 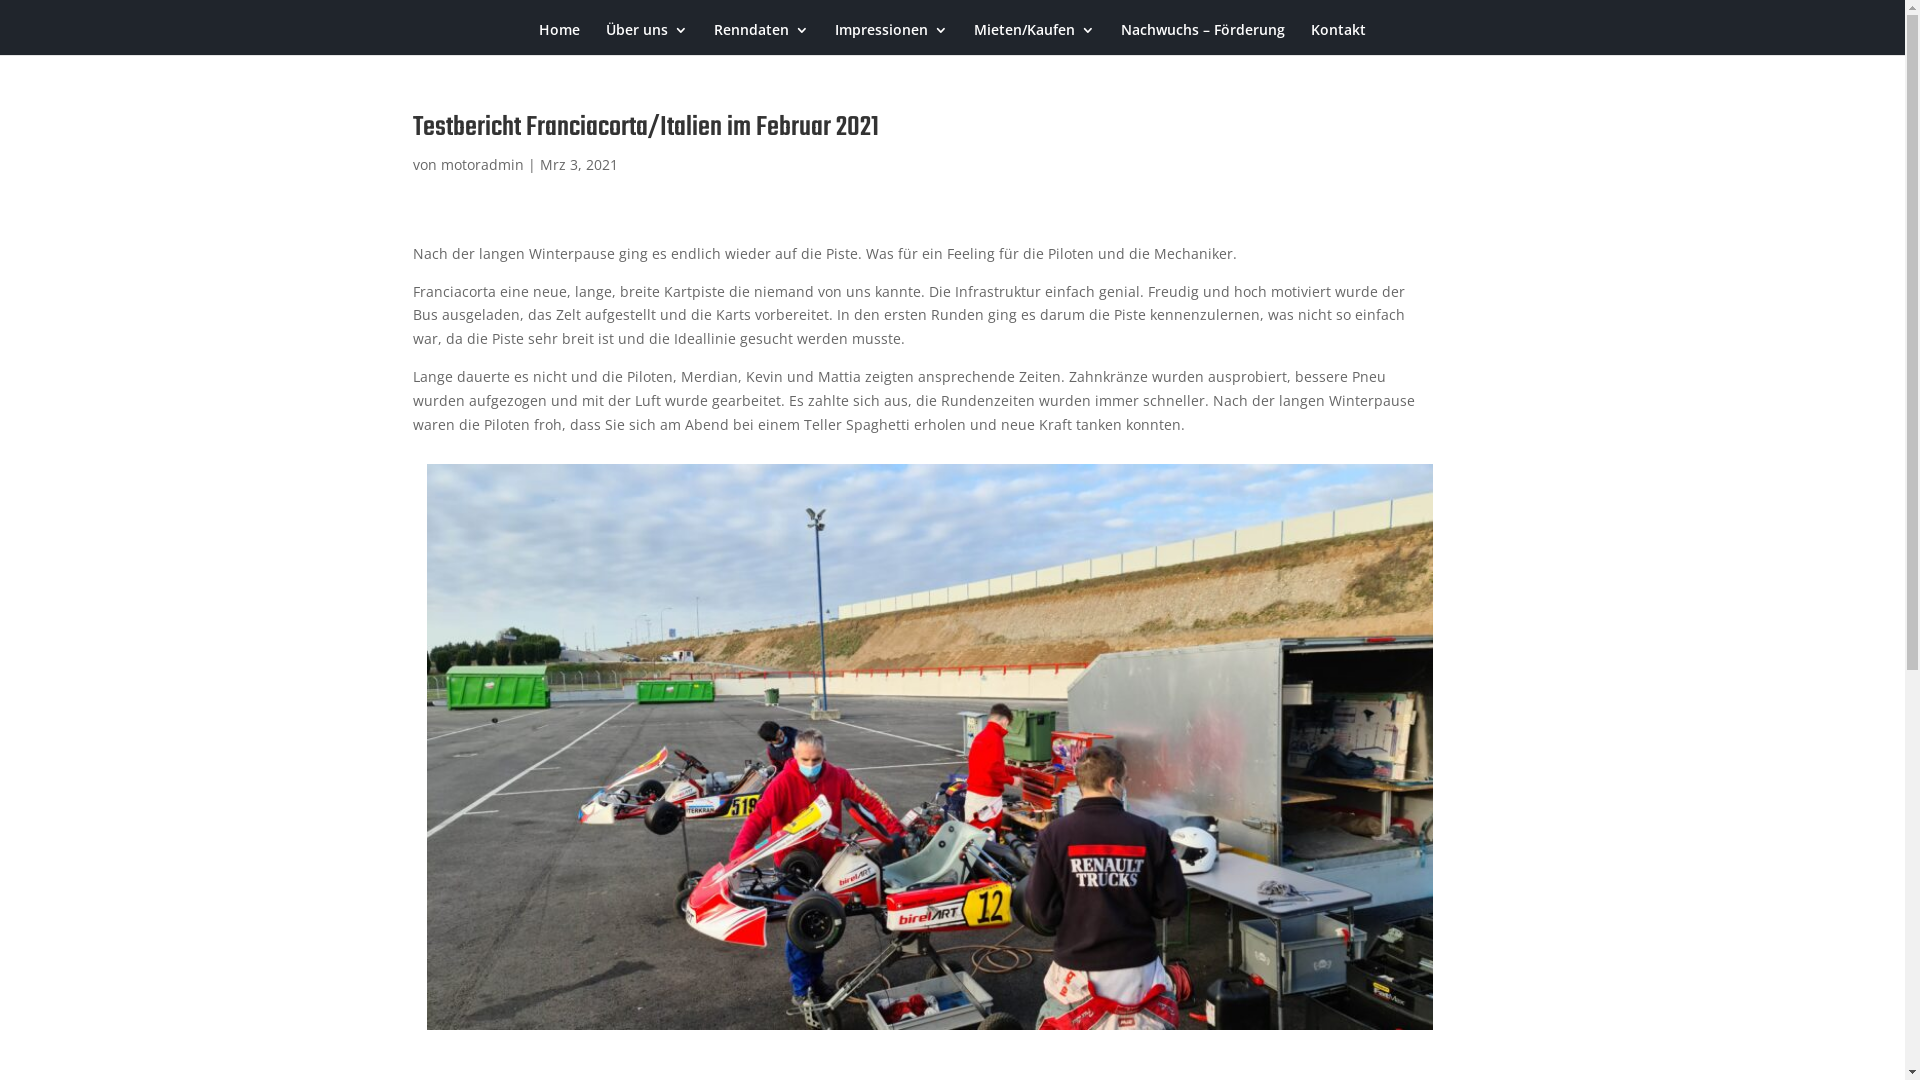 What do you see at coordinates (762, 39) in the screenshot?
I see `Renndaten` at bounding box center [762, 39].